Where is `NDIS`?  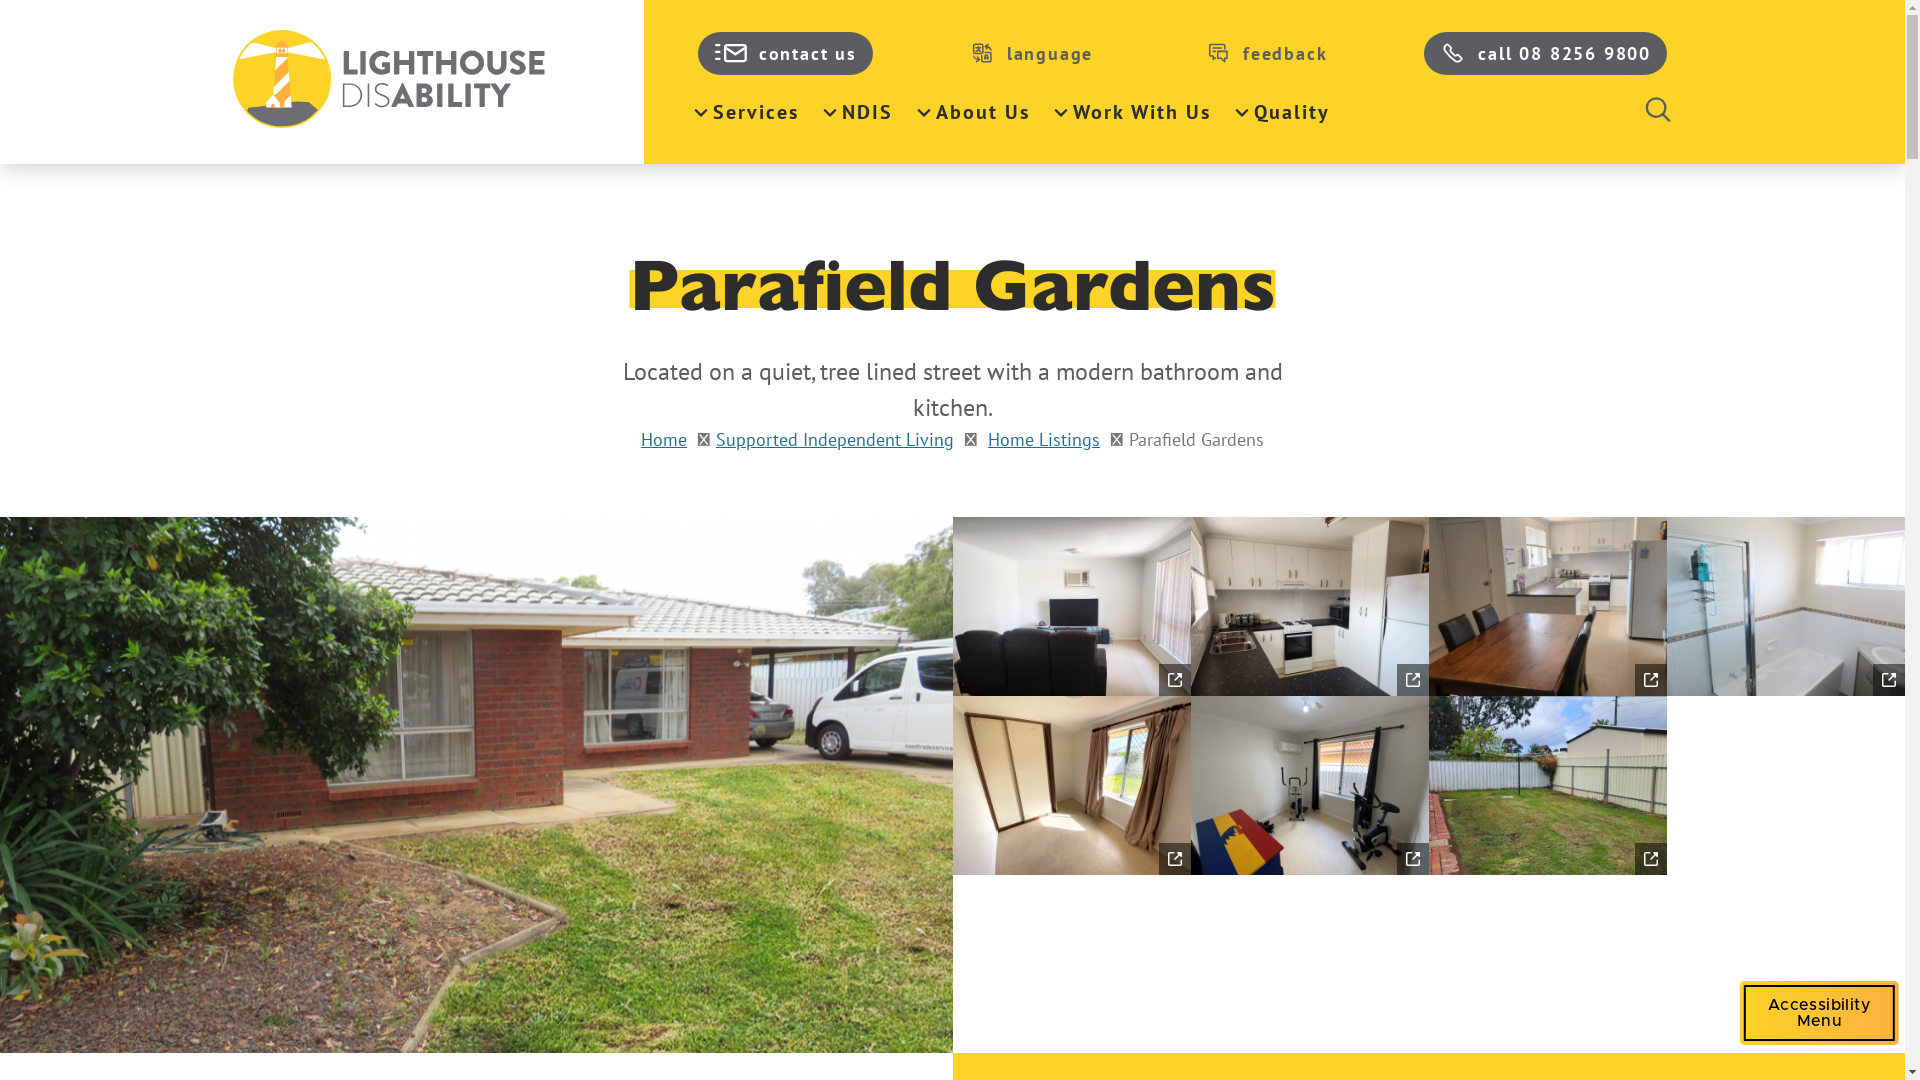 NDIS is located at coordinates (858, 112).